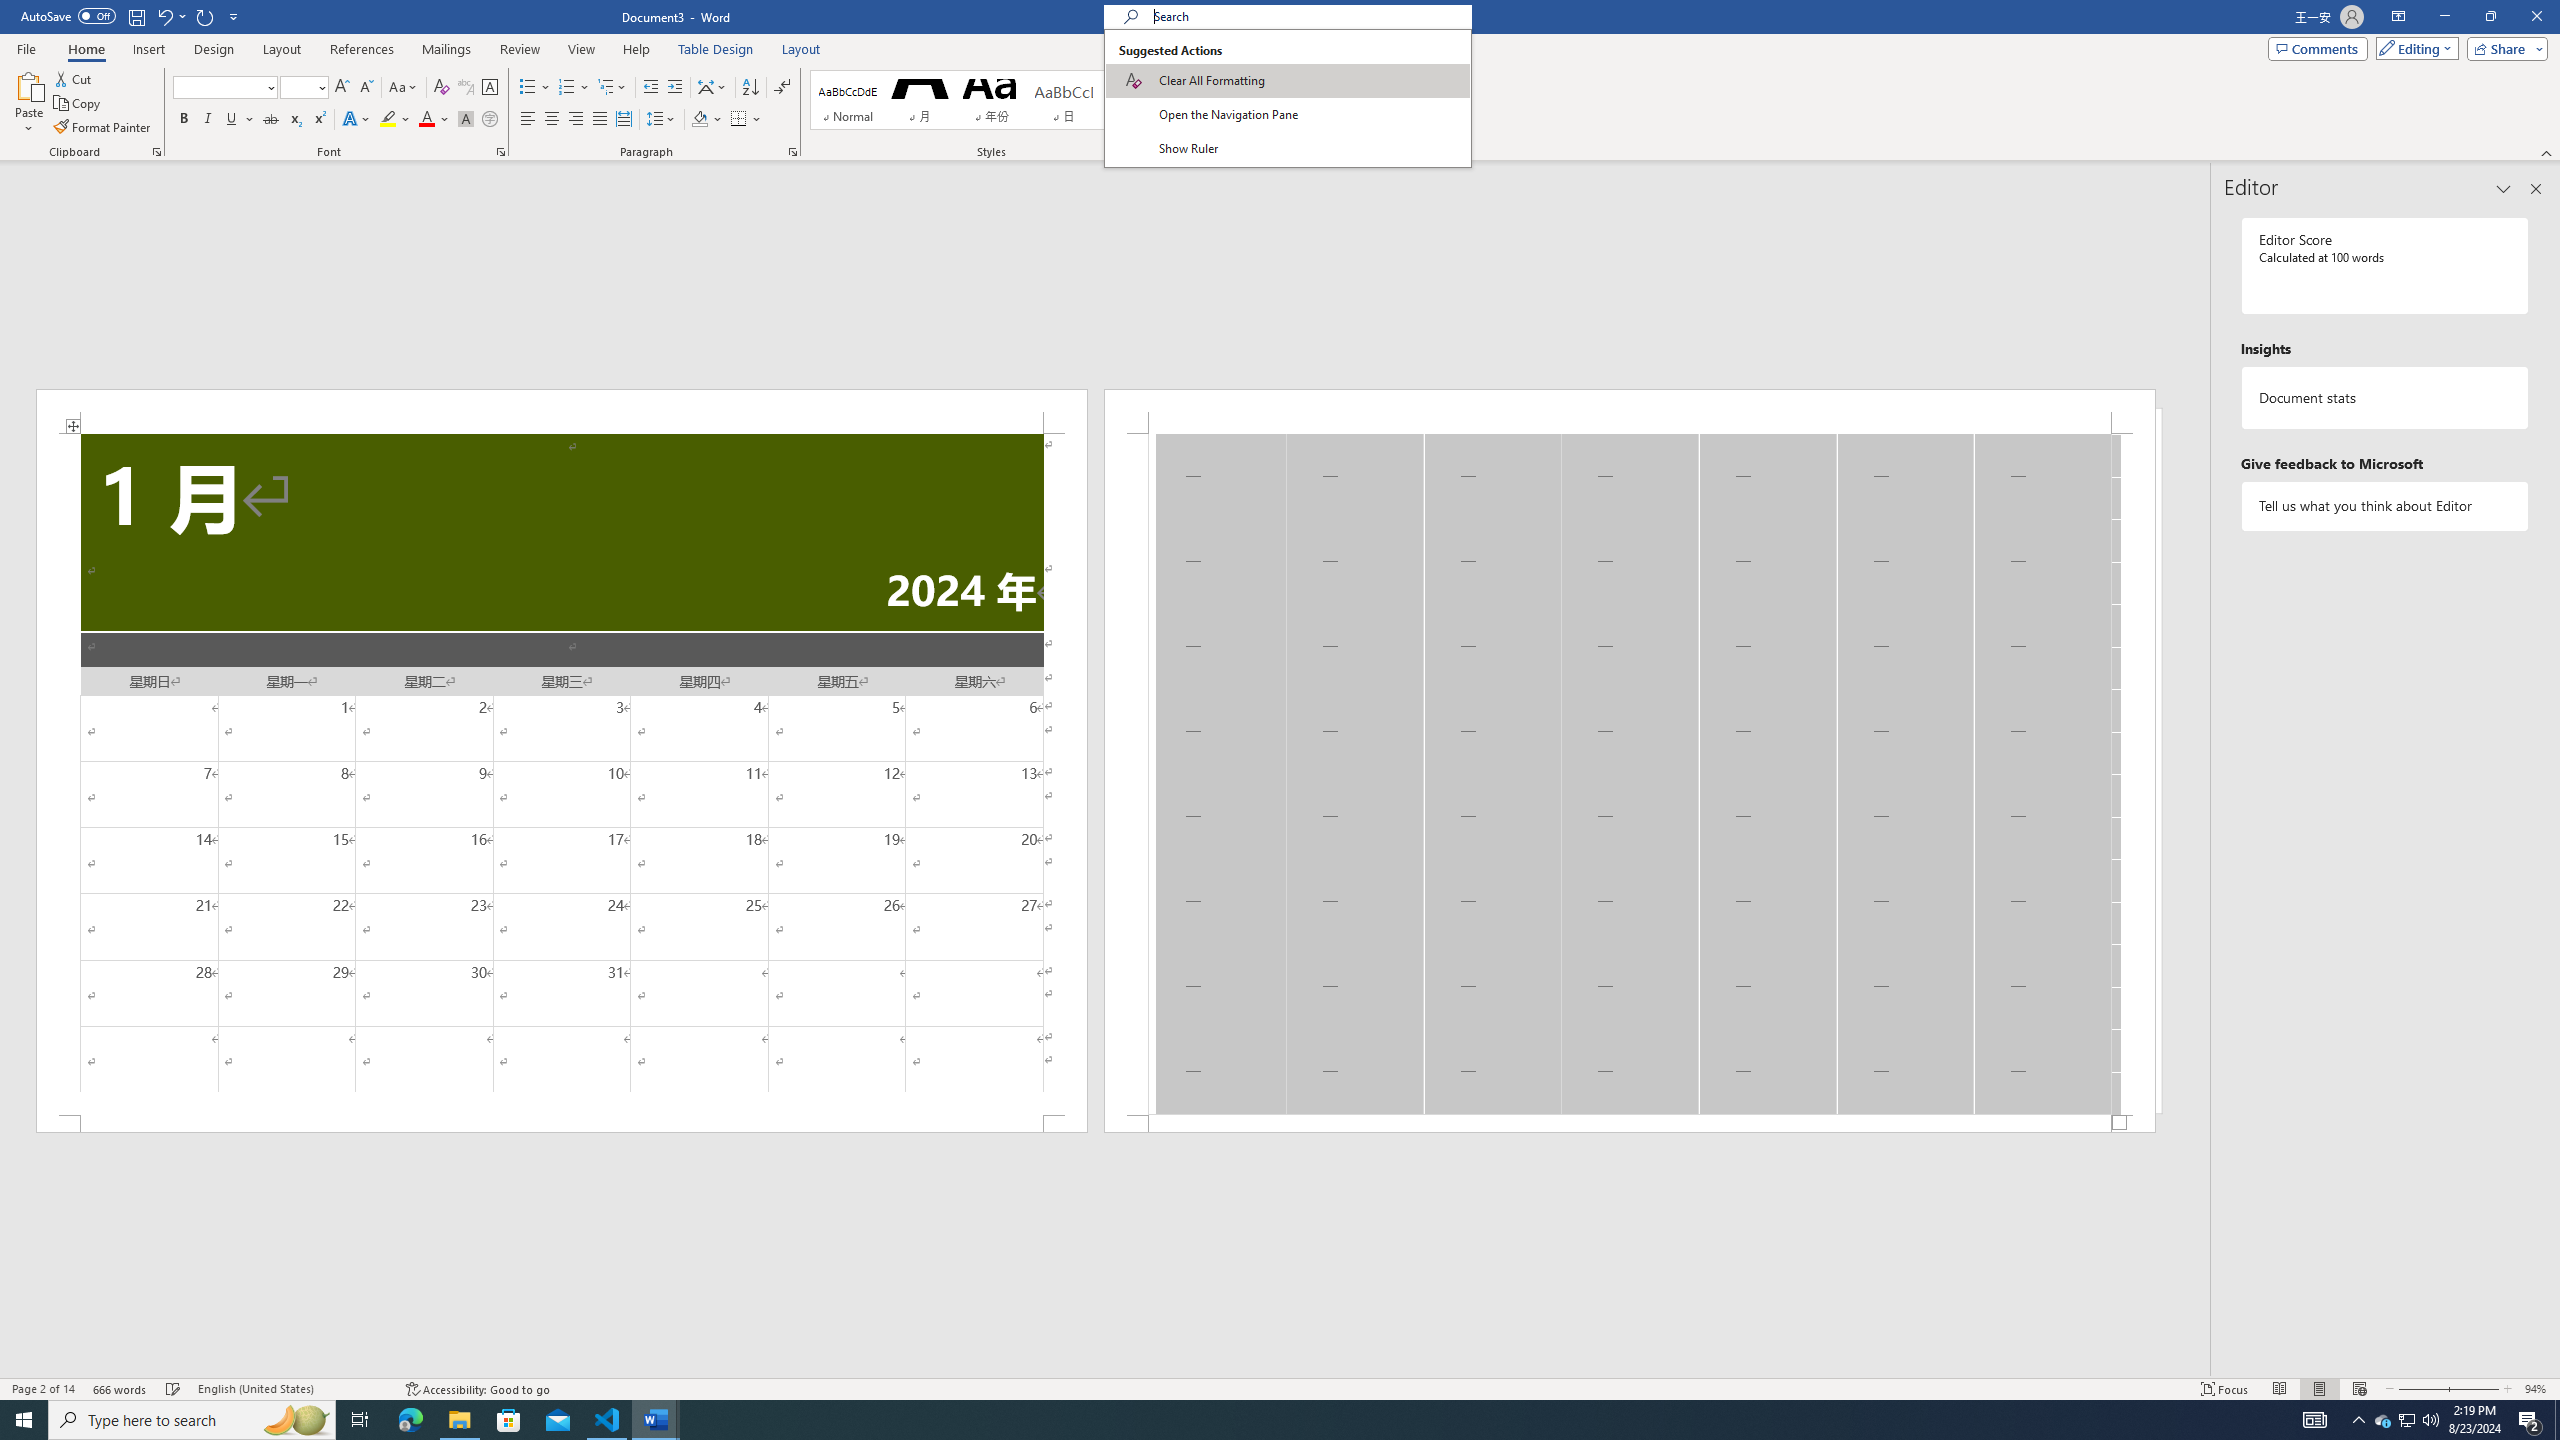  What do you see at coordinates (466, 88) in the screenshot?
I see `Phonetic Guide...` at bounding box center [466, 88].